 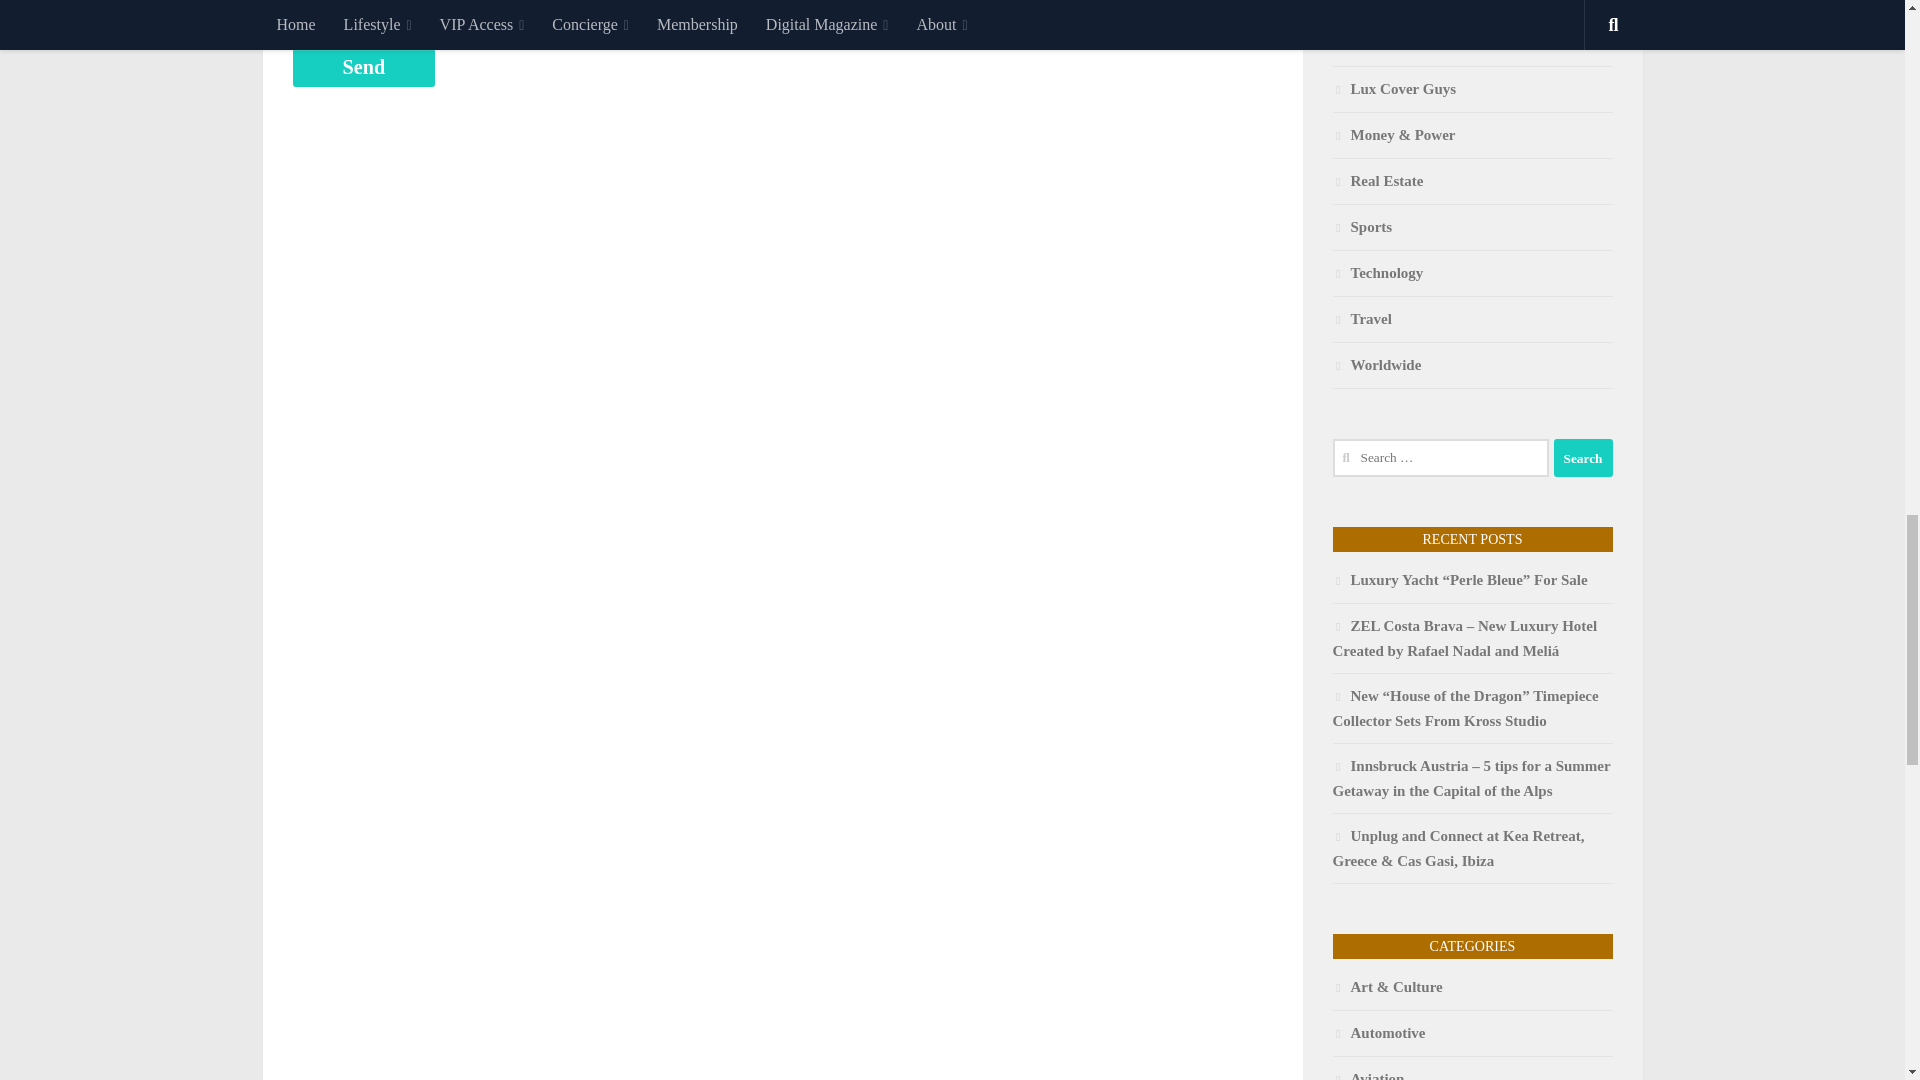 I want to click on Print Content, so click(x=1257, y=138).